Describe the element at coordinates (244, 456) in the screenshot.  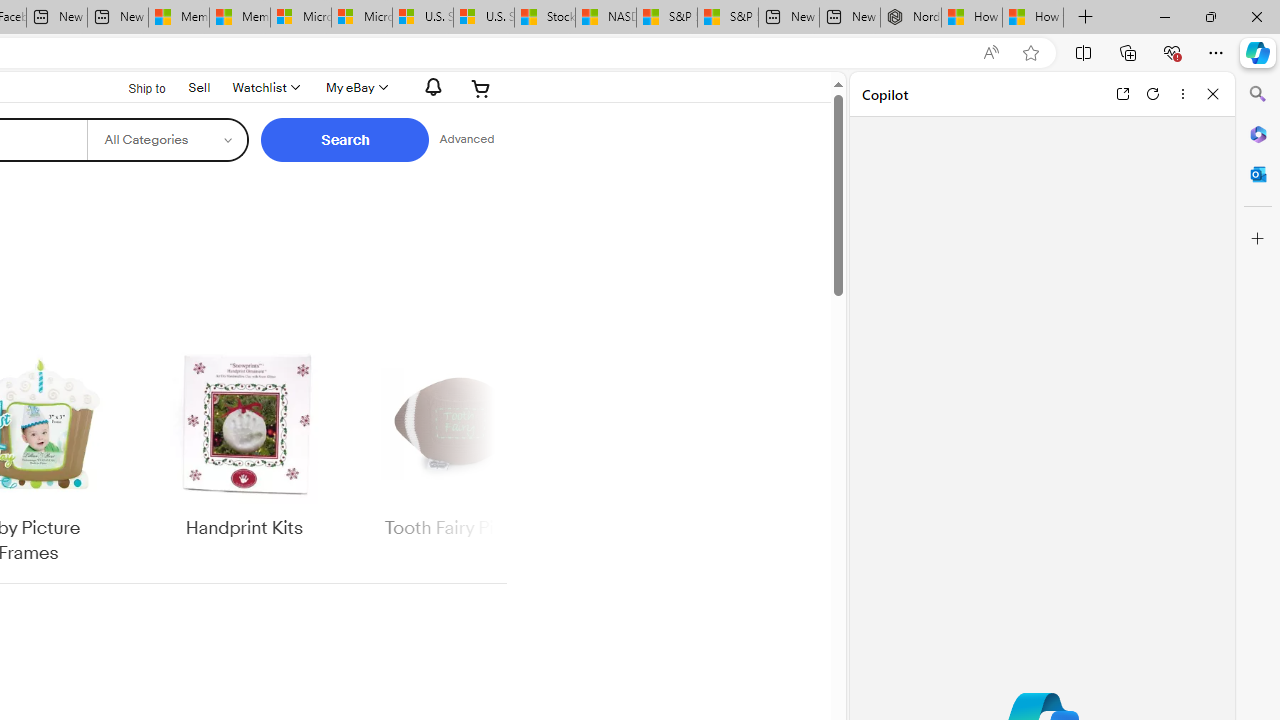
I see `Handprint Kits` at that location.